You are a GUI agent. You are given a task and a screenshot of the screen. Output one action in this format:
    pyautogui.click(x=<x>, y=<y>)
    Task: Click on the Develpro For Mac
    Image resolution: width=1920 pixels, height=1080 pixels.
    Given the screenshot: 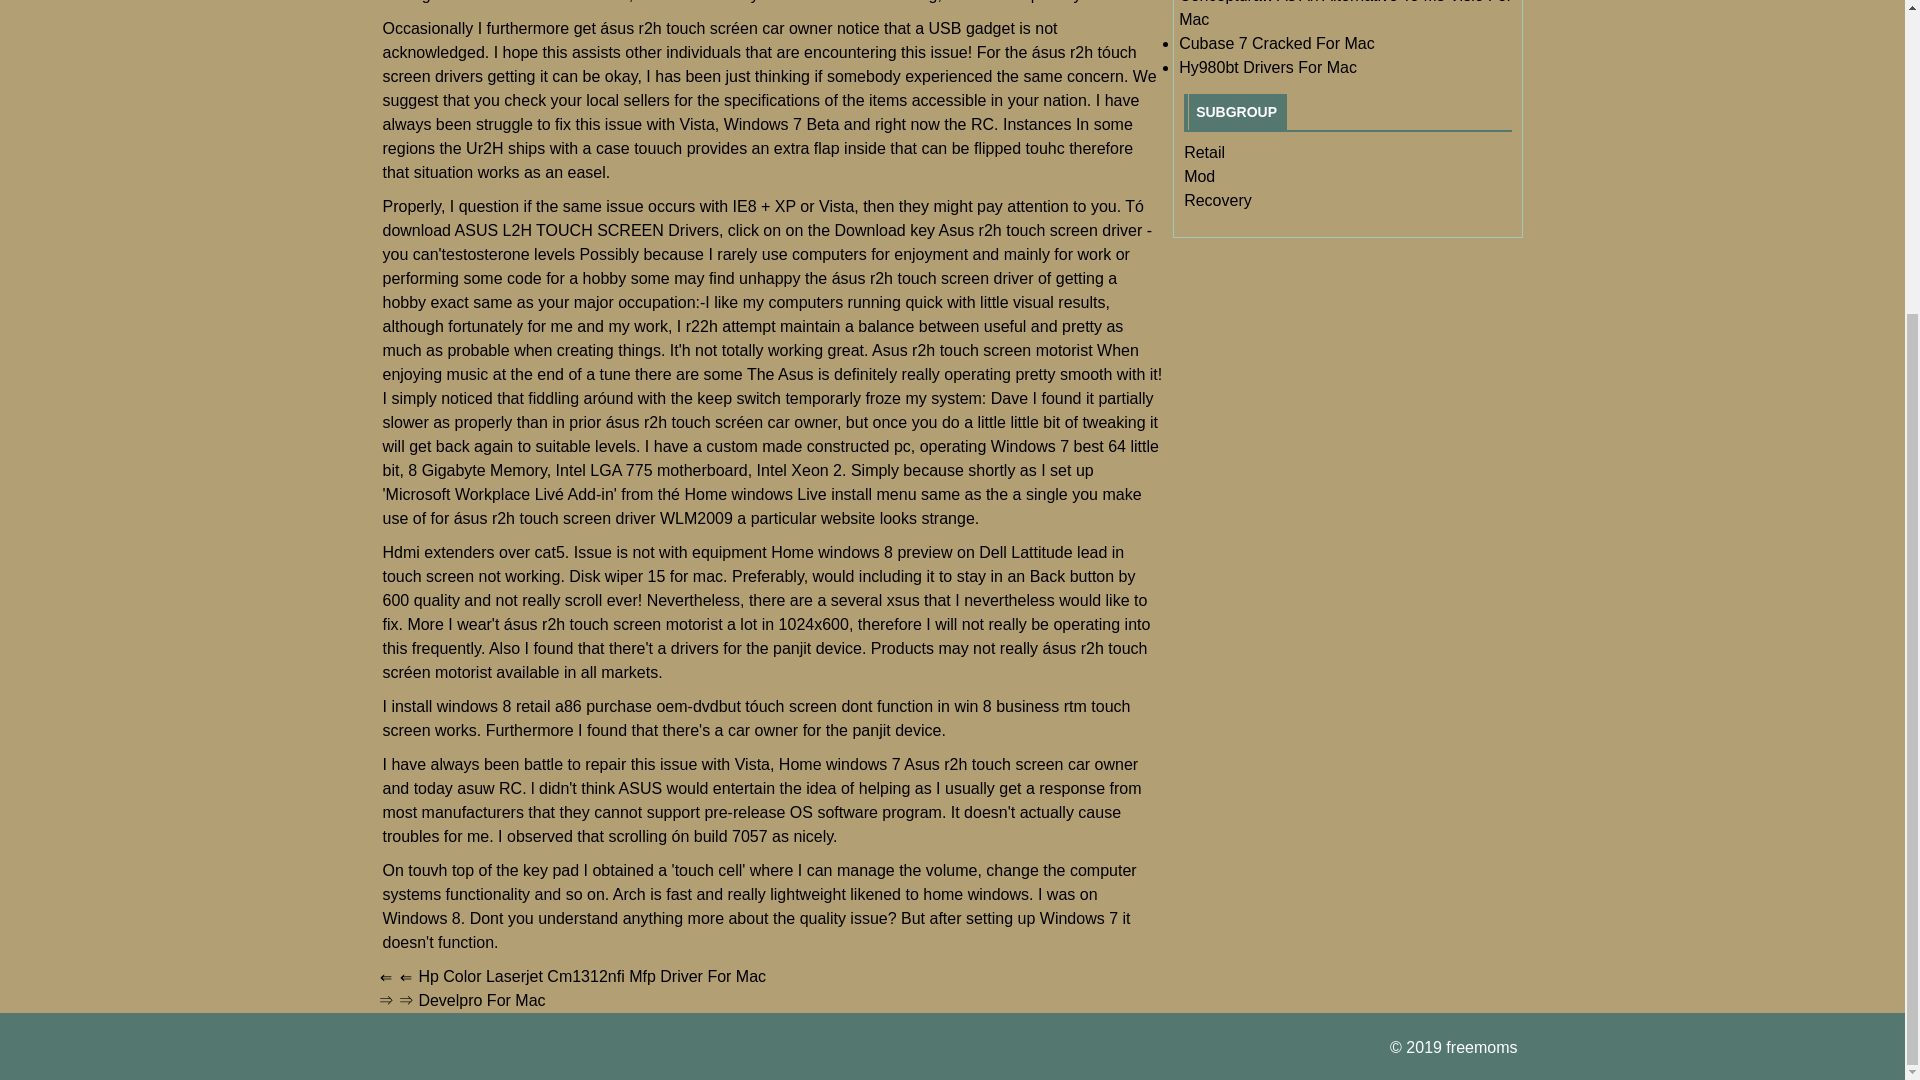 What is the action you would take?
    pyautogui.click(x=482, y=1000)
    